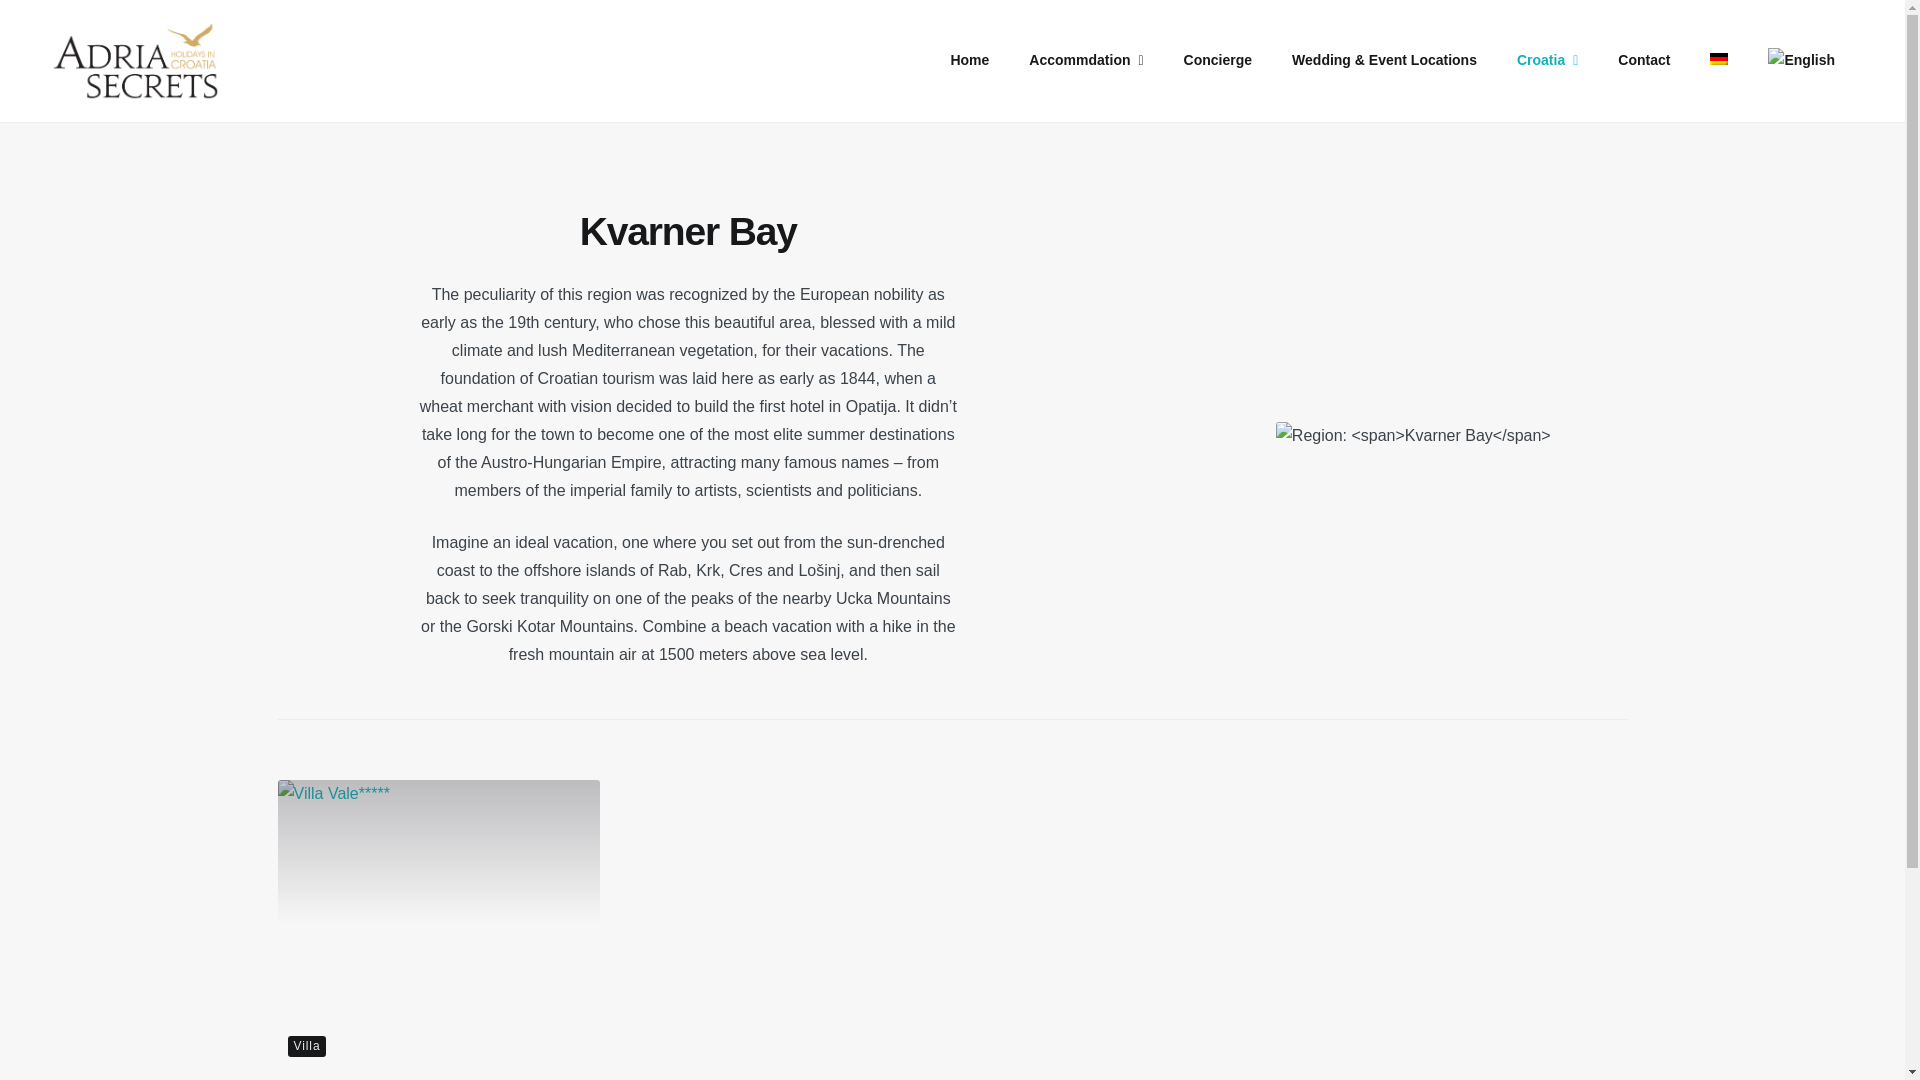 The image size is (1920, 1080). I want to click on Accommdation, so click(1086, 60).